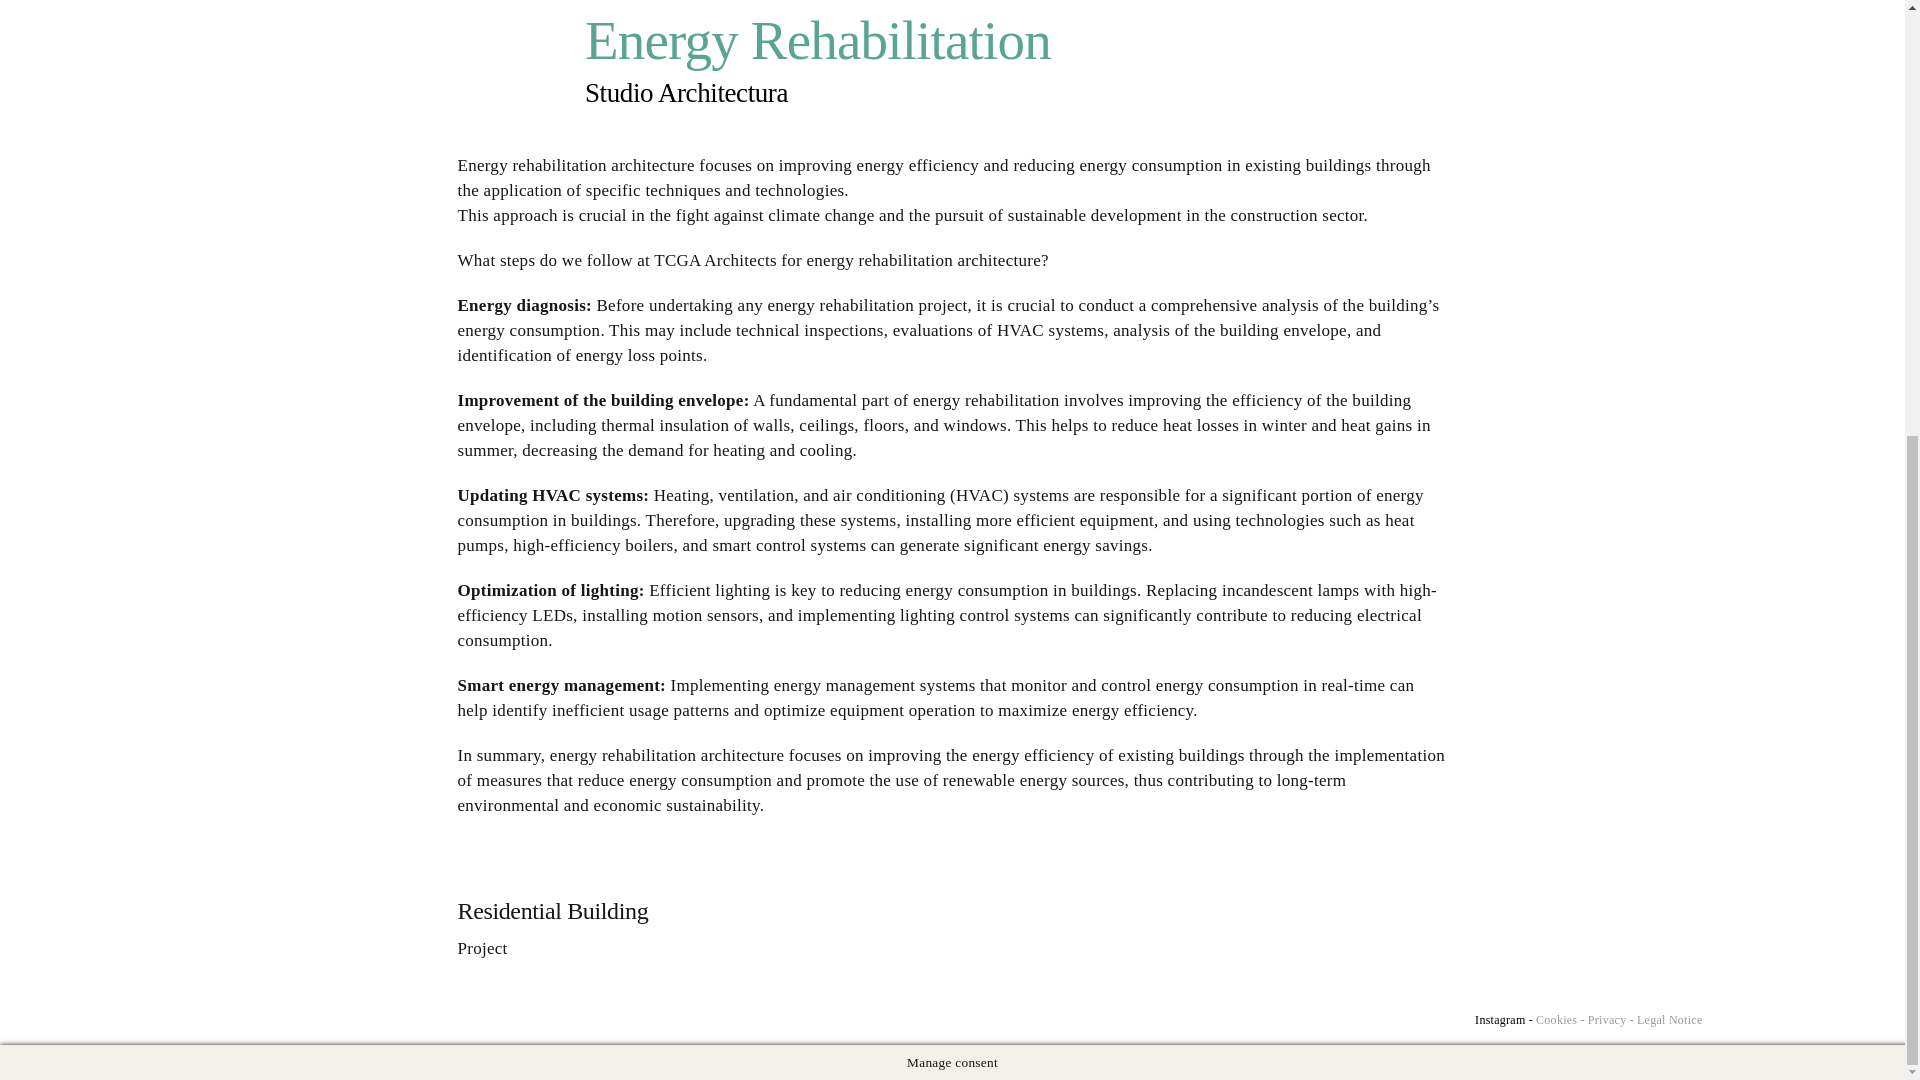 The width and height of the screenshot is (1920, 1080). Describe the element at coordinates (1606, 1020) in the screenshot. I see `Privacy` at that location.